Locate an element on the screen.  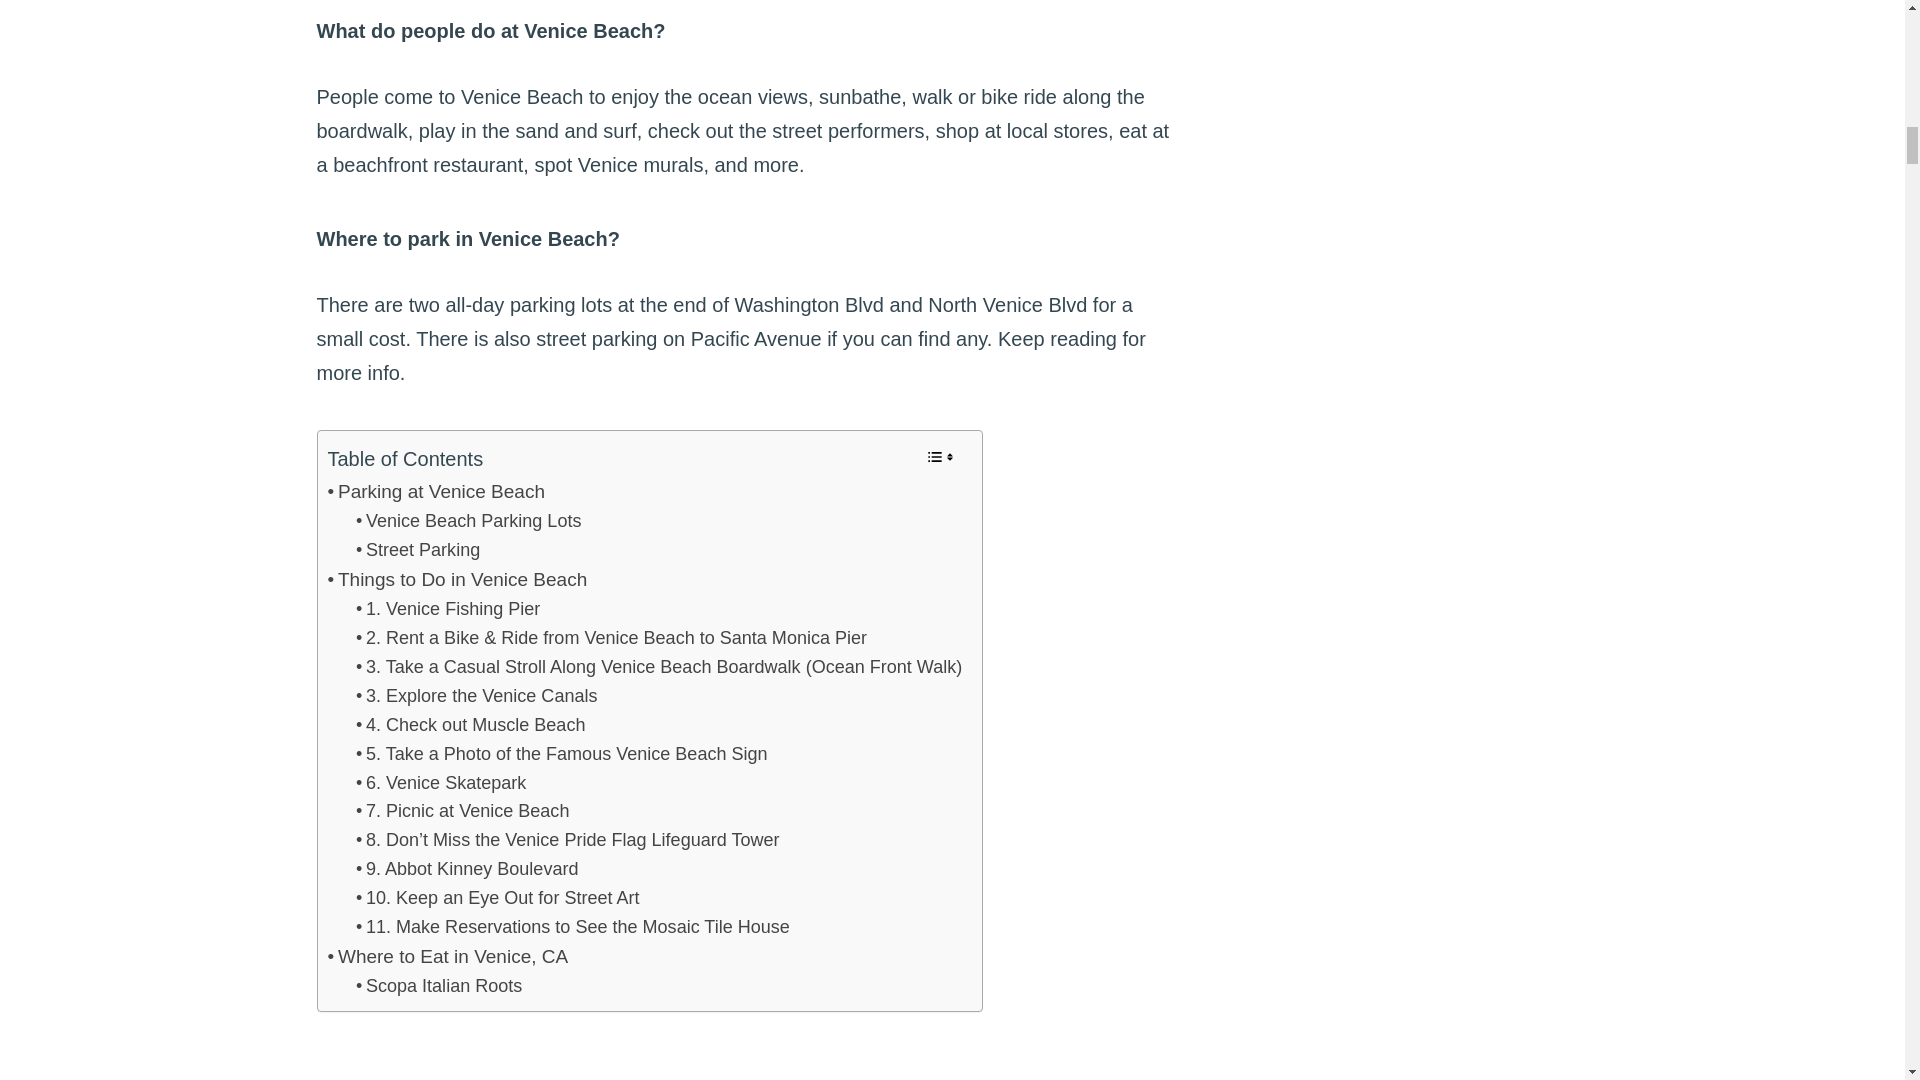
11. Make Reservations to See the Mosaic Tile House is located at coordinates (572, 926).